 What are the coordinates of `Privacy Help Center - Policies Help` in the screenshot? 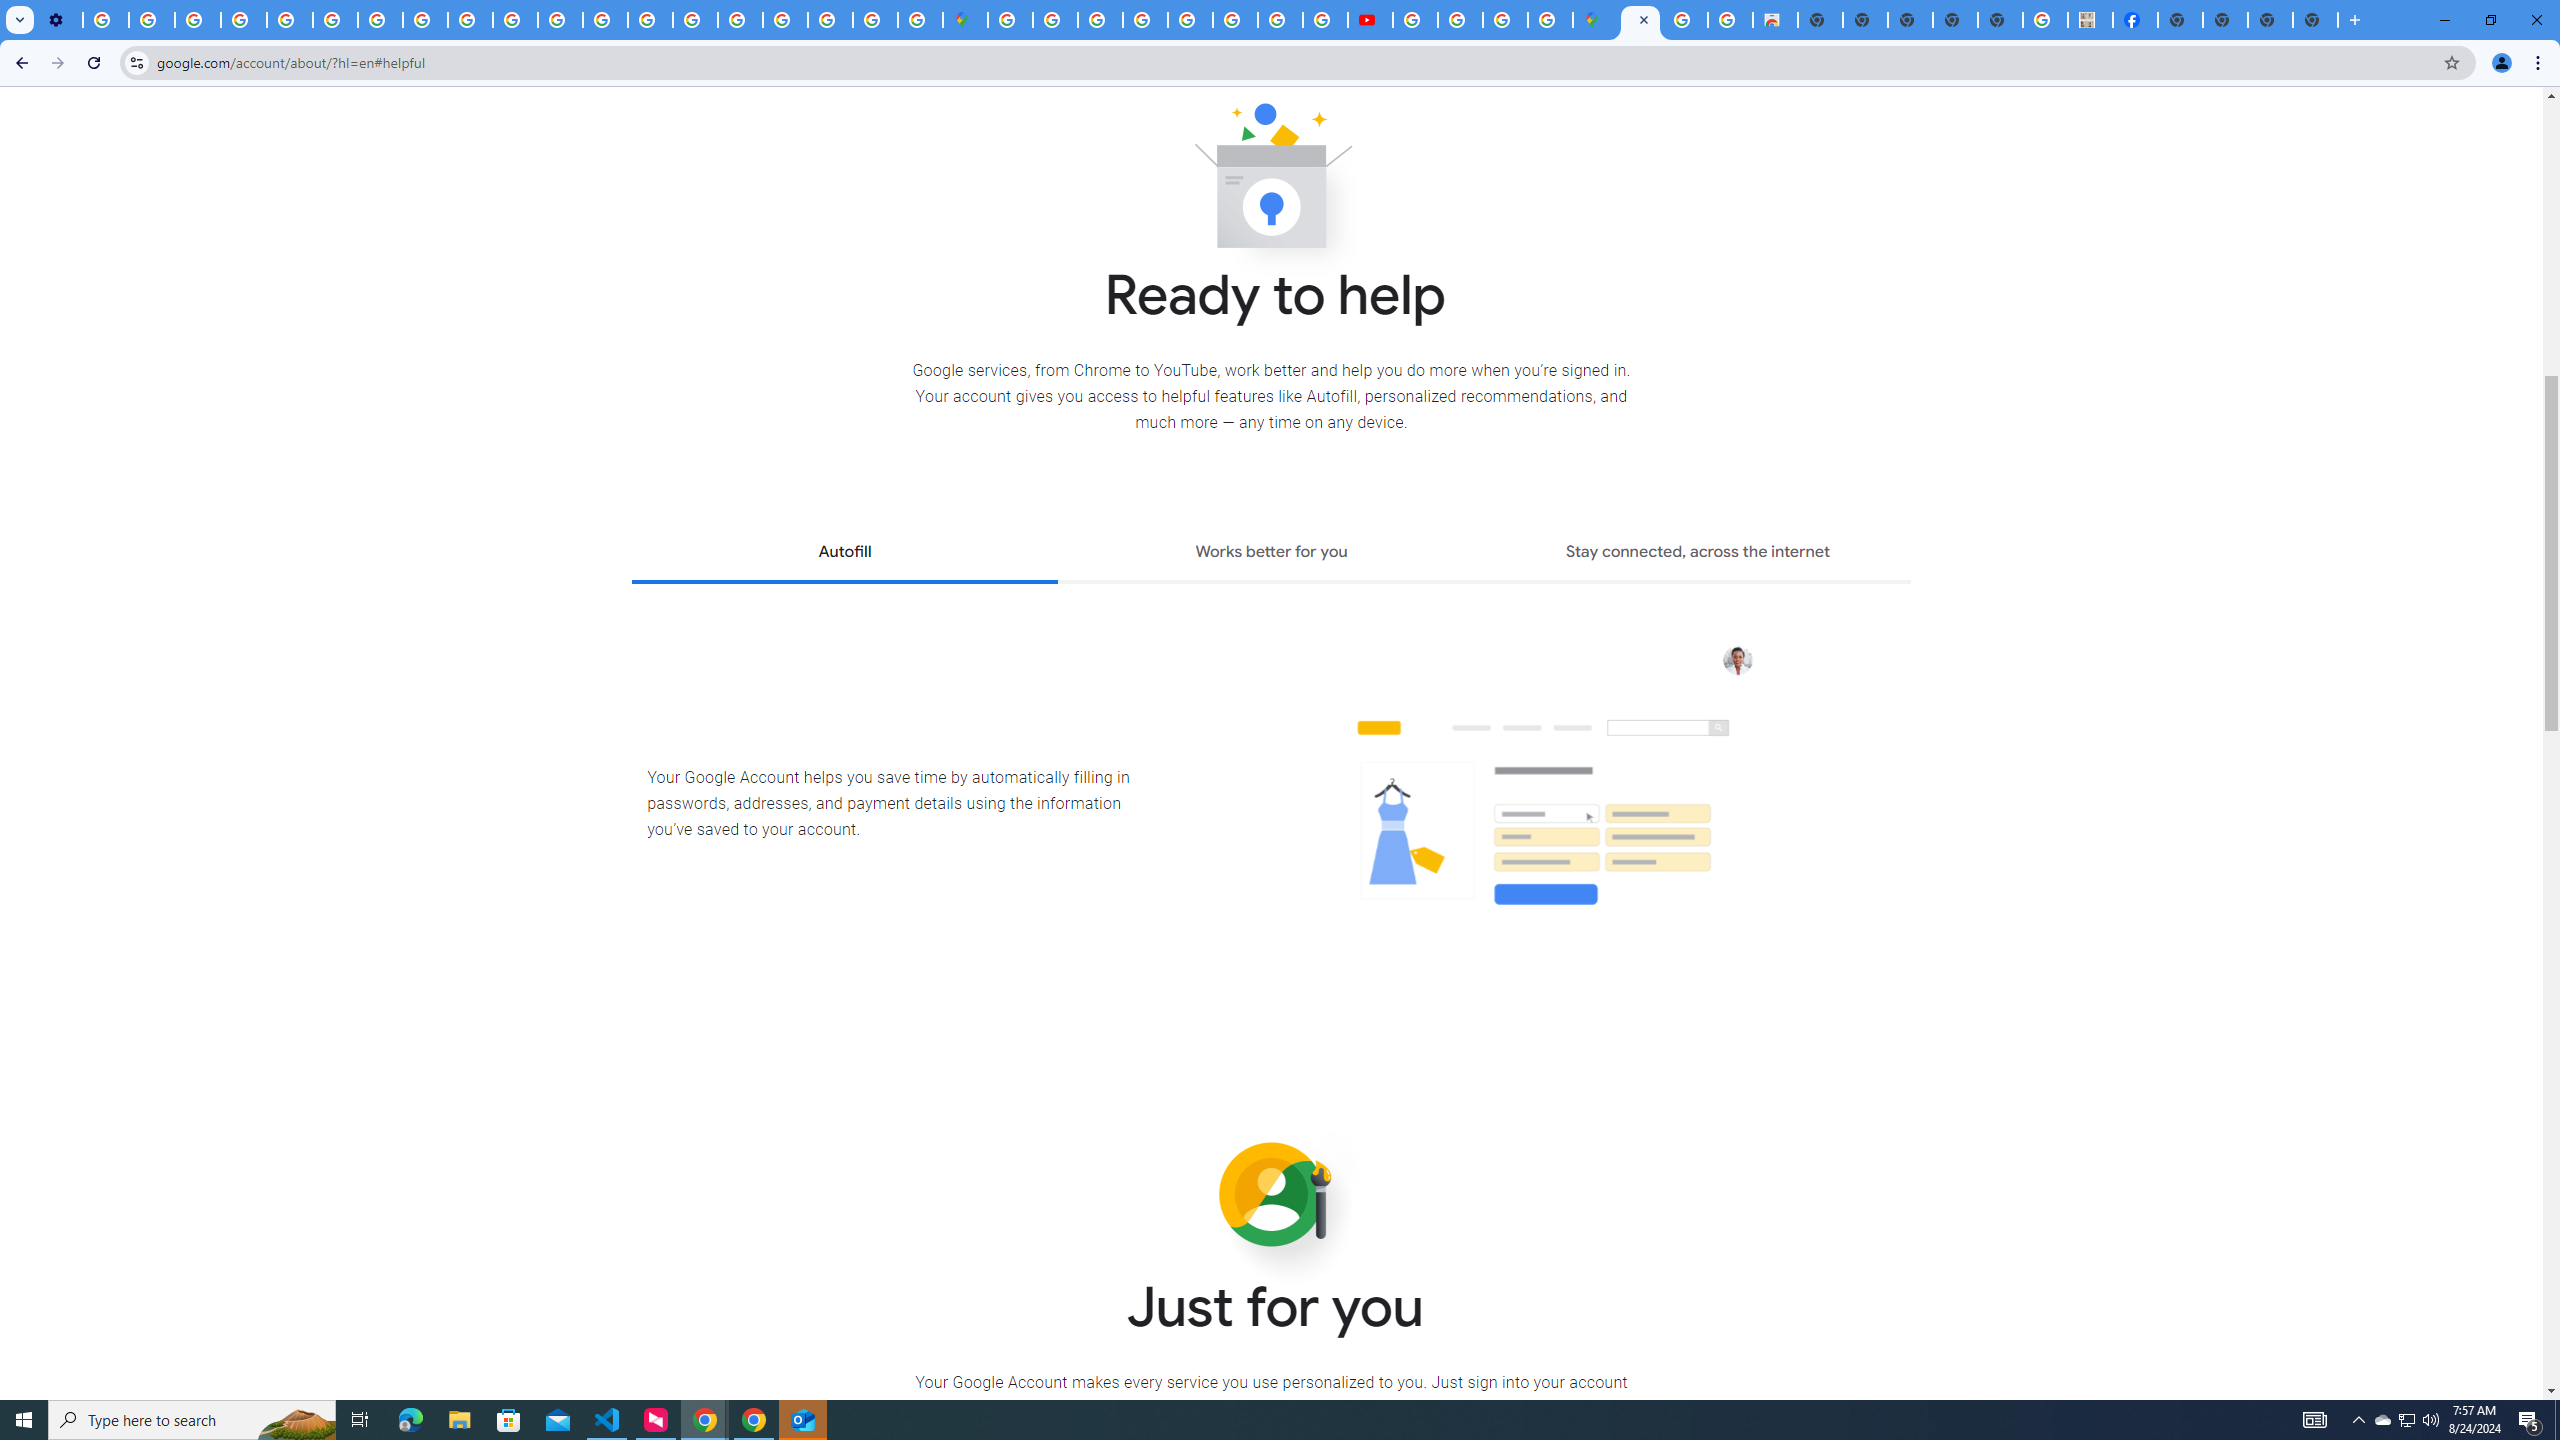 It's located at (290, 20).